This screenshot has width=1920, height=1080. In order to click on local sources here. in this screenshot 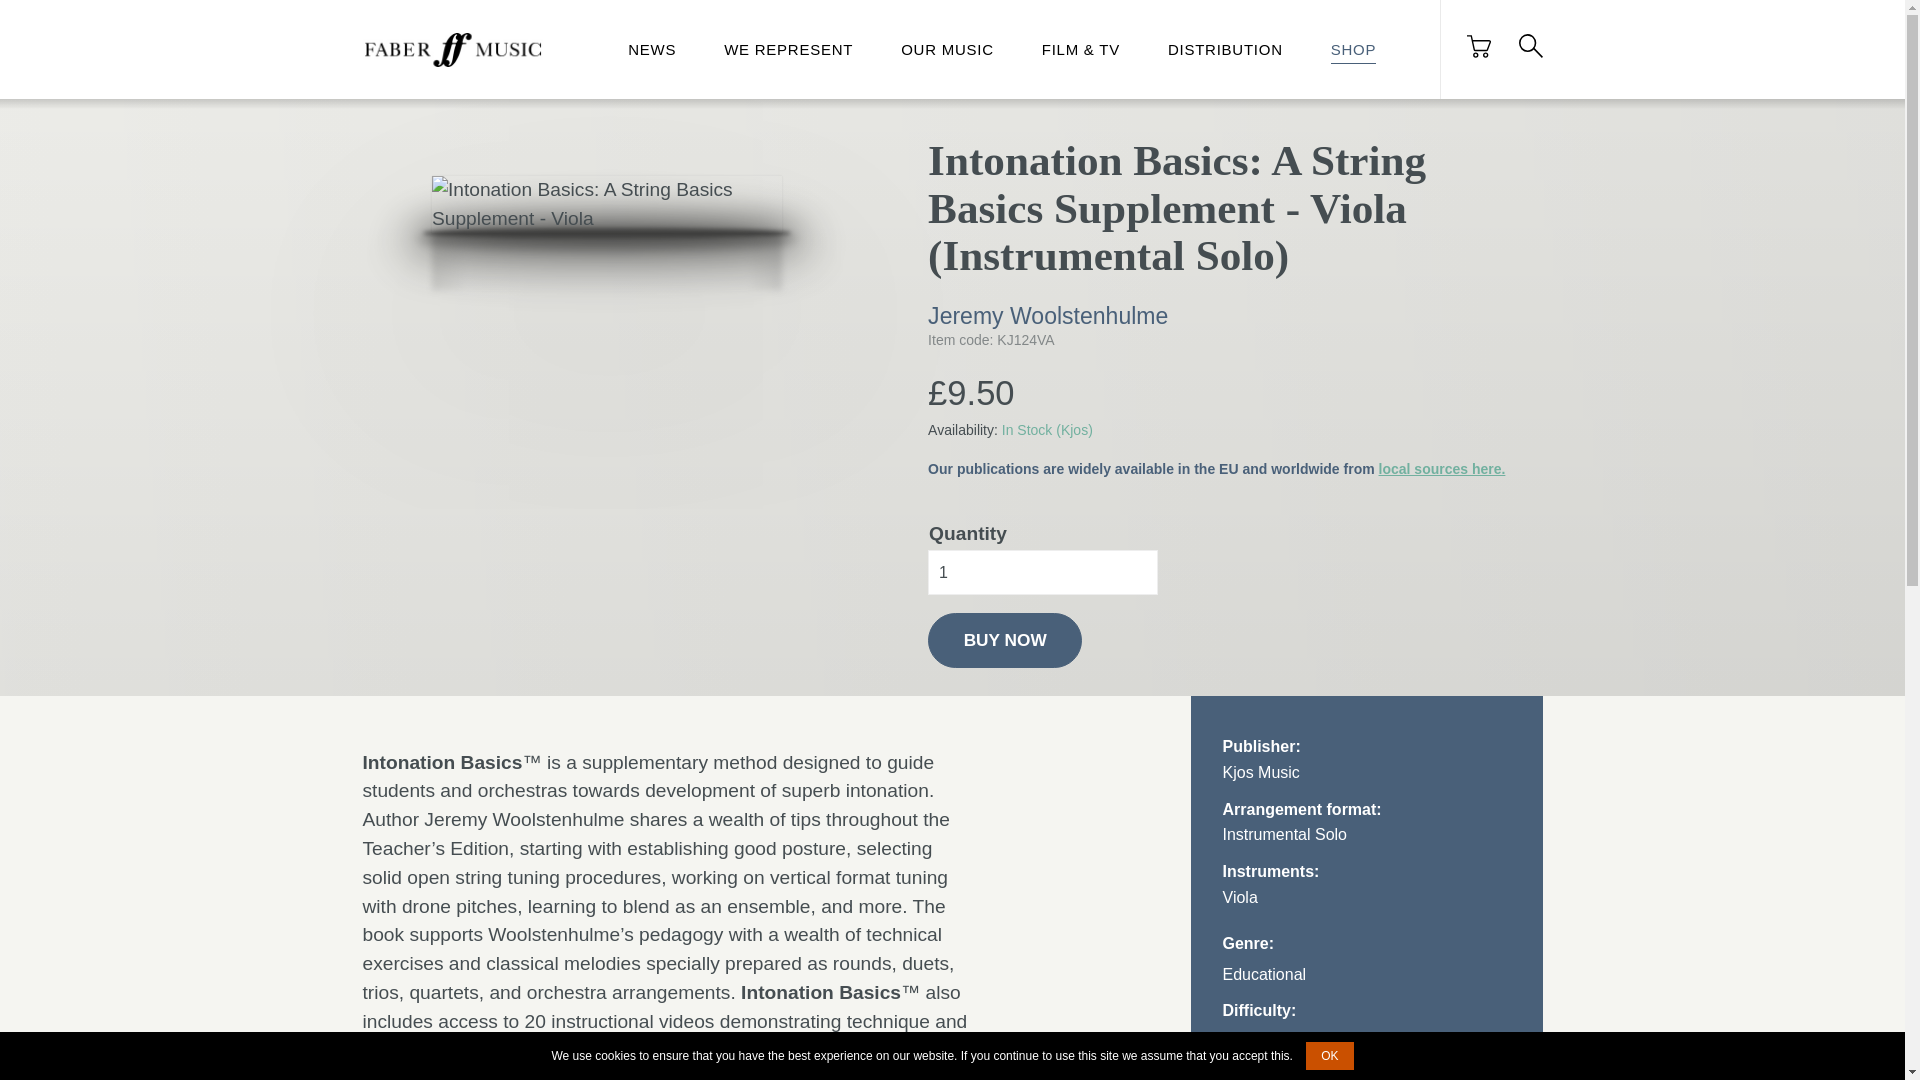, I will do `click(1442, 469)`.